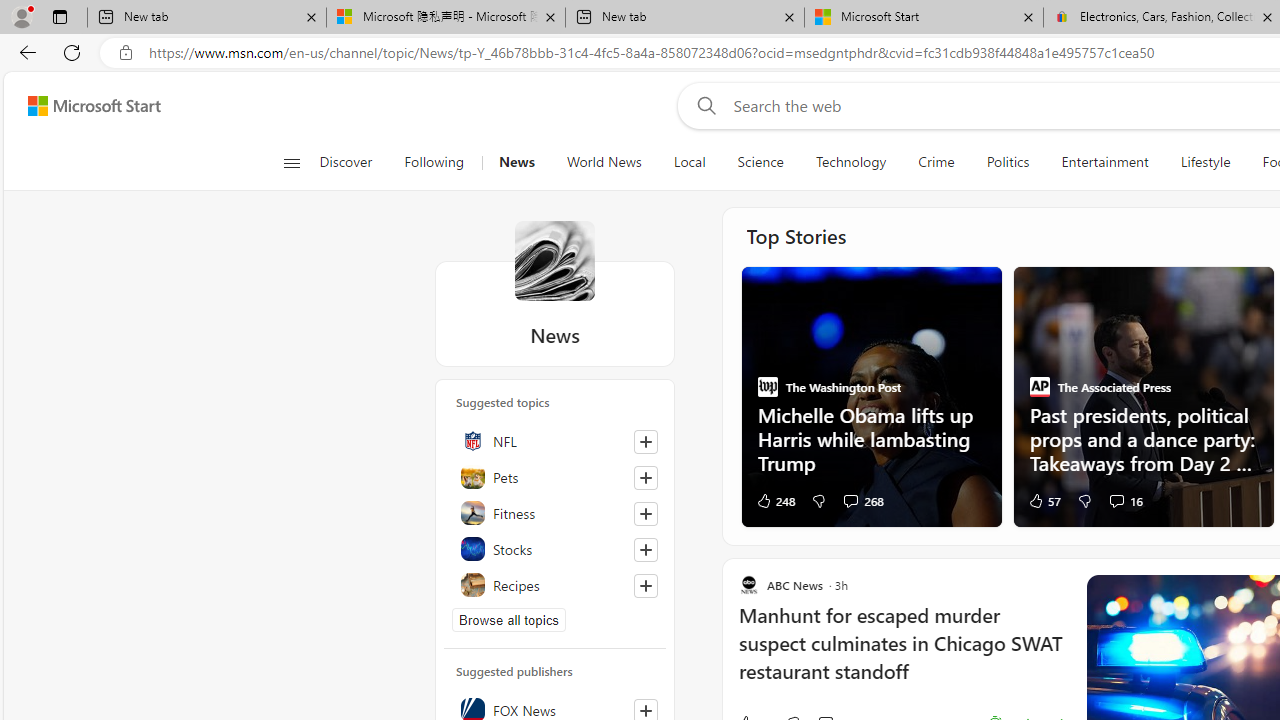  What do you see at coordinates (1008, 162) in the screenshot?
I see `Politics` at bounding box center [1008, 162].